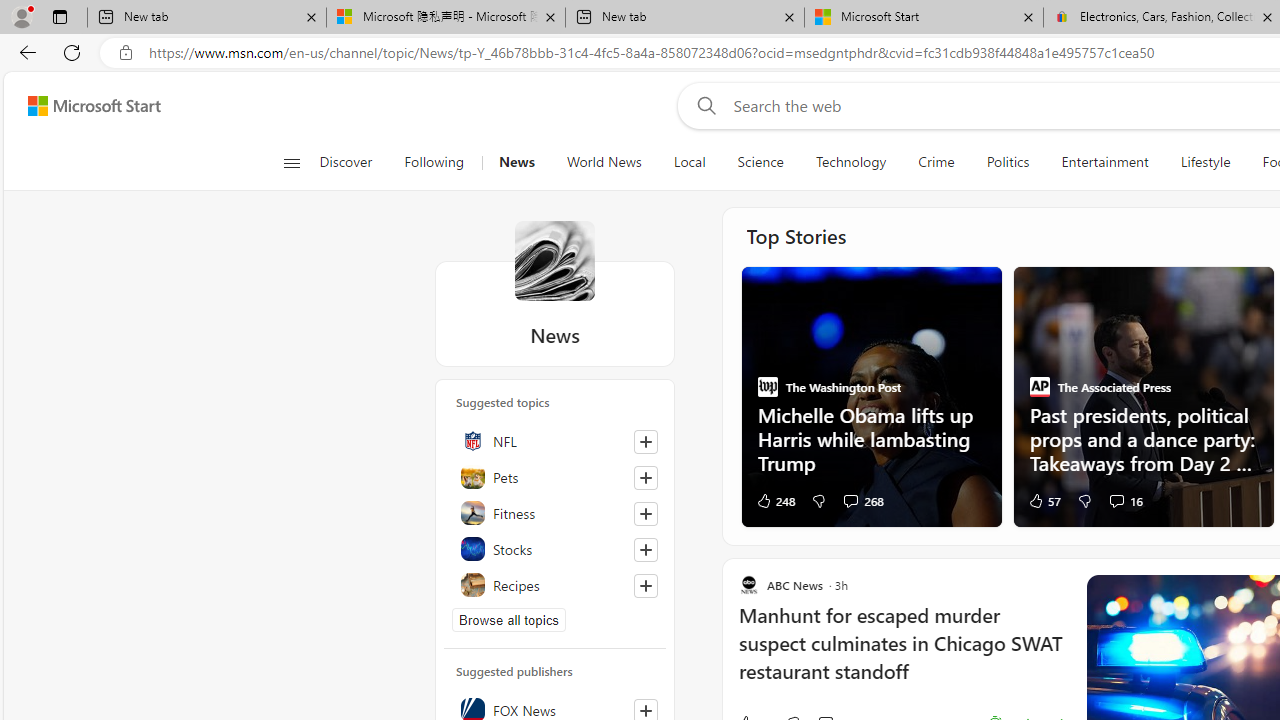  What do you see at coordinates (1008, 162) in the screenshot?
I see `Politics` at bounding box center [1008, 162].